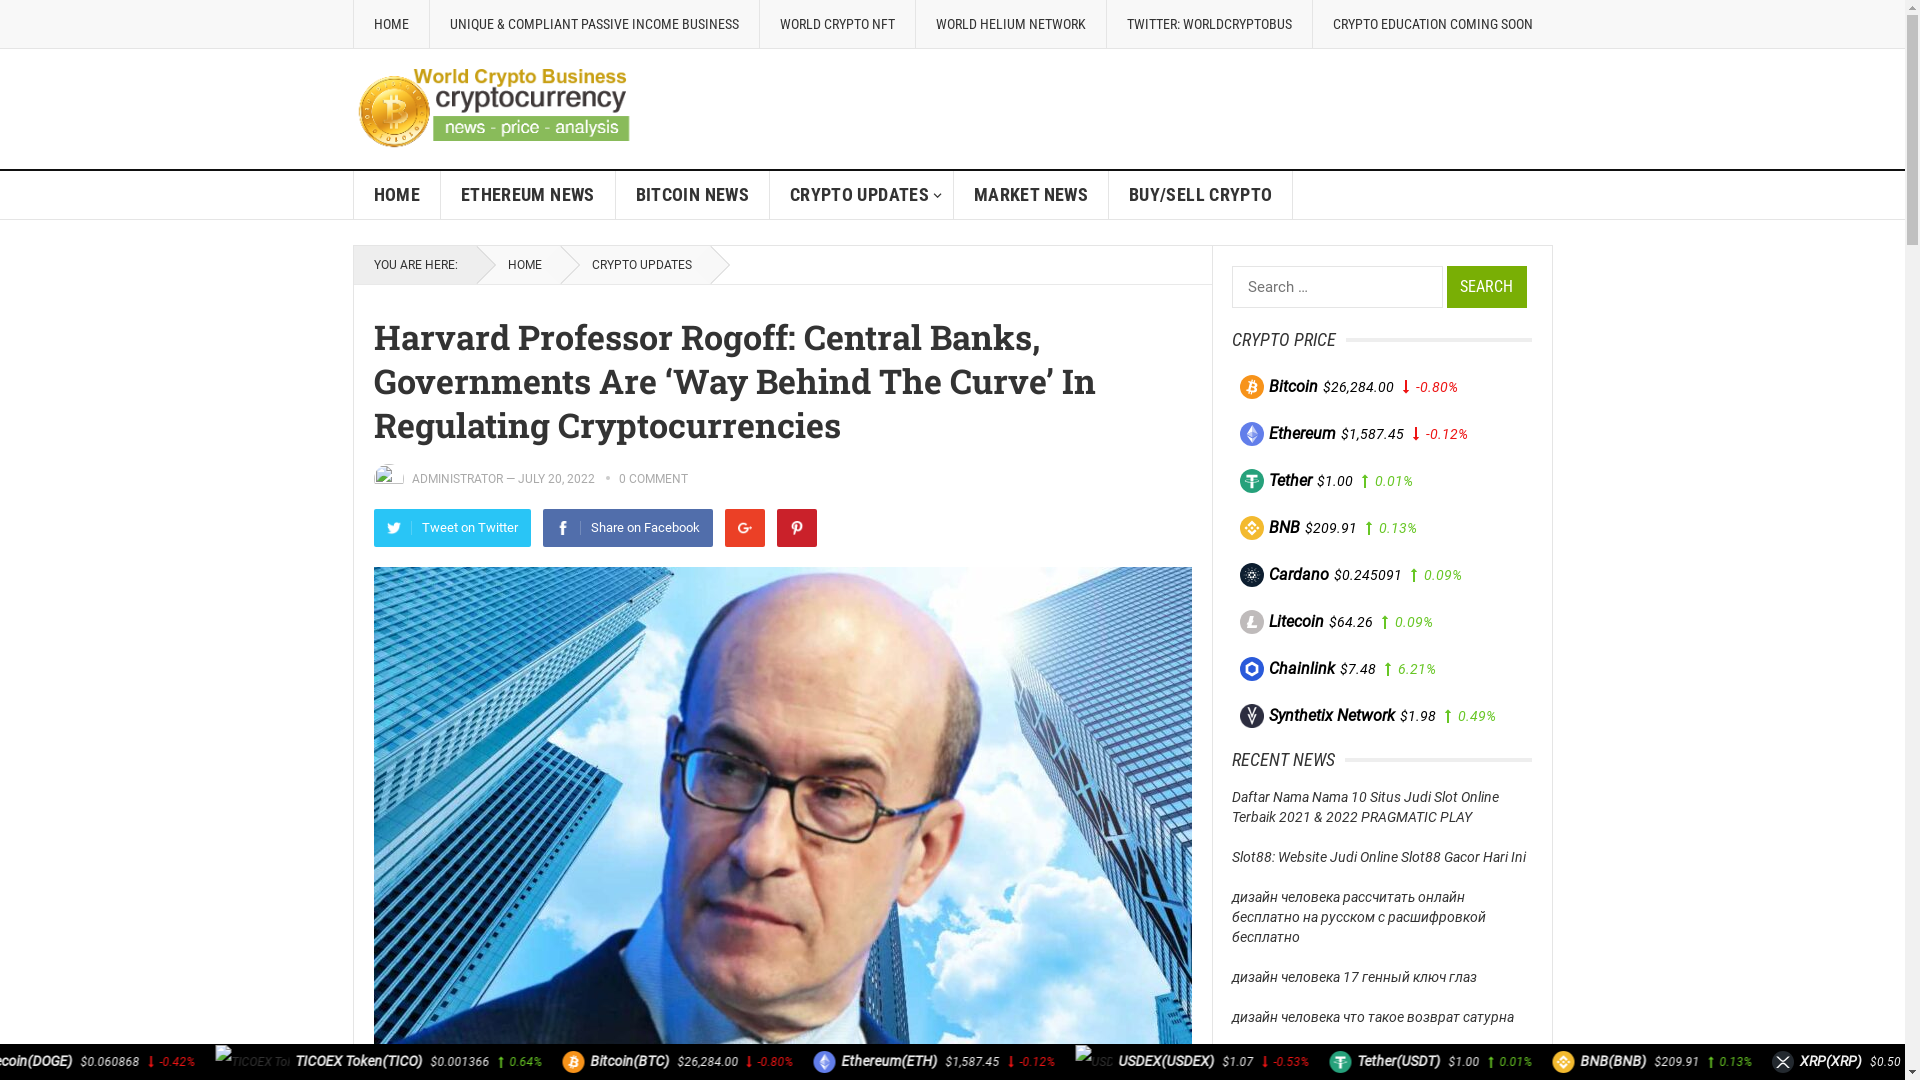 This screenshot has height=1080, width=1920. Describe the element at coordinates (627, 528) in the screenshot. I see `Share on Facebook` at that location.